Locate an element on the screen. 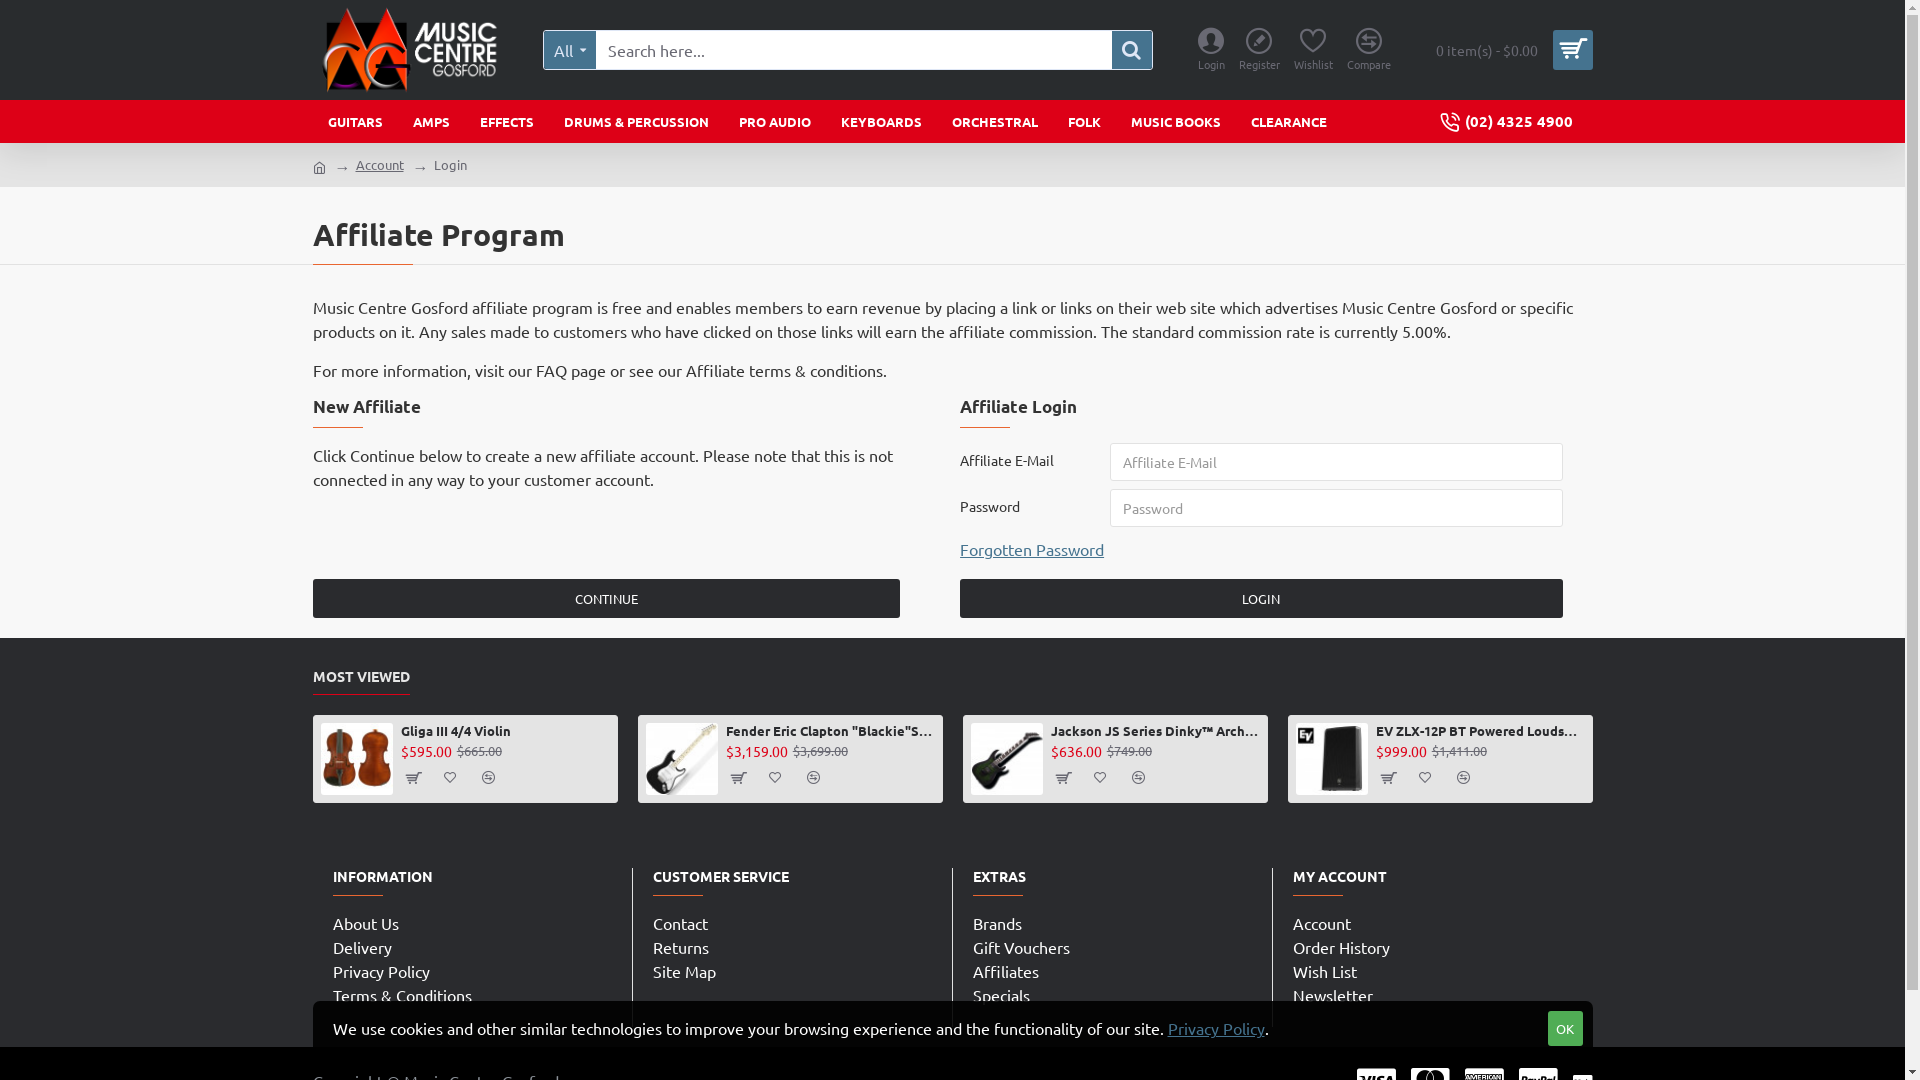 The image size is (1920, 1080). Privacy Policy is located at coordinates (380, 971).